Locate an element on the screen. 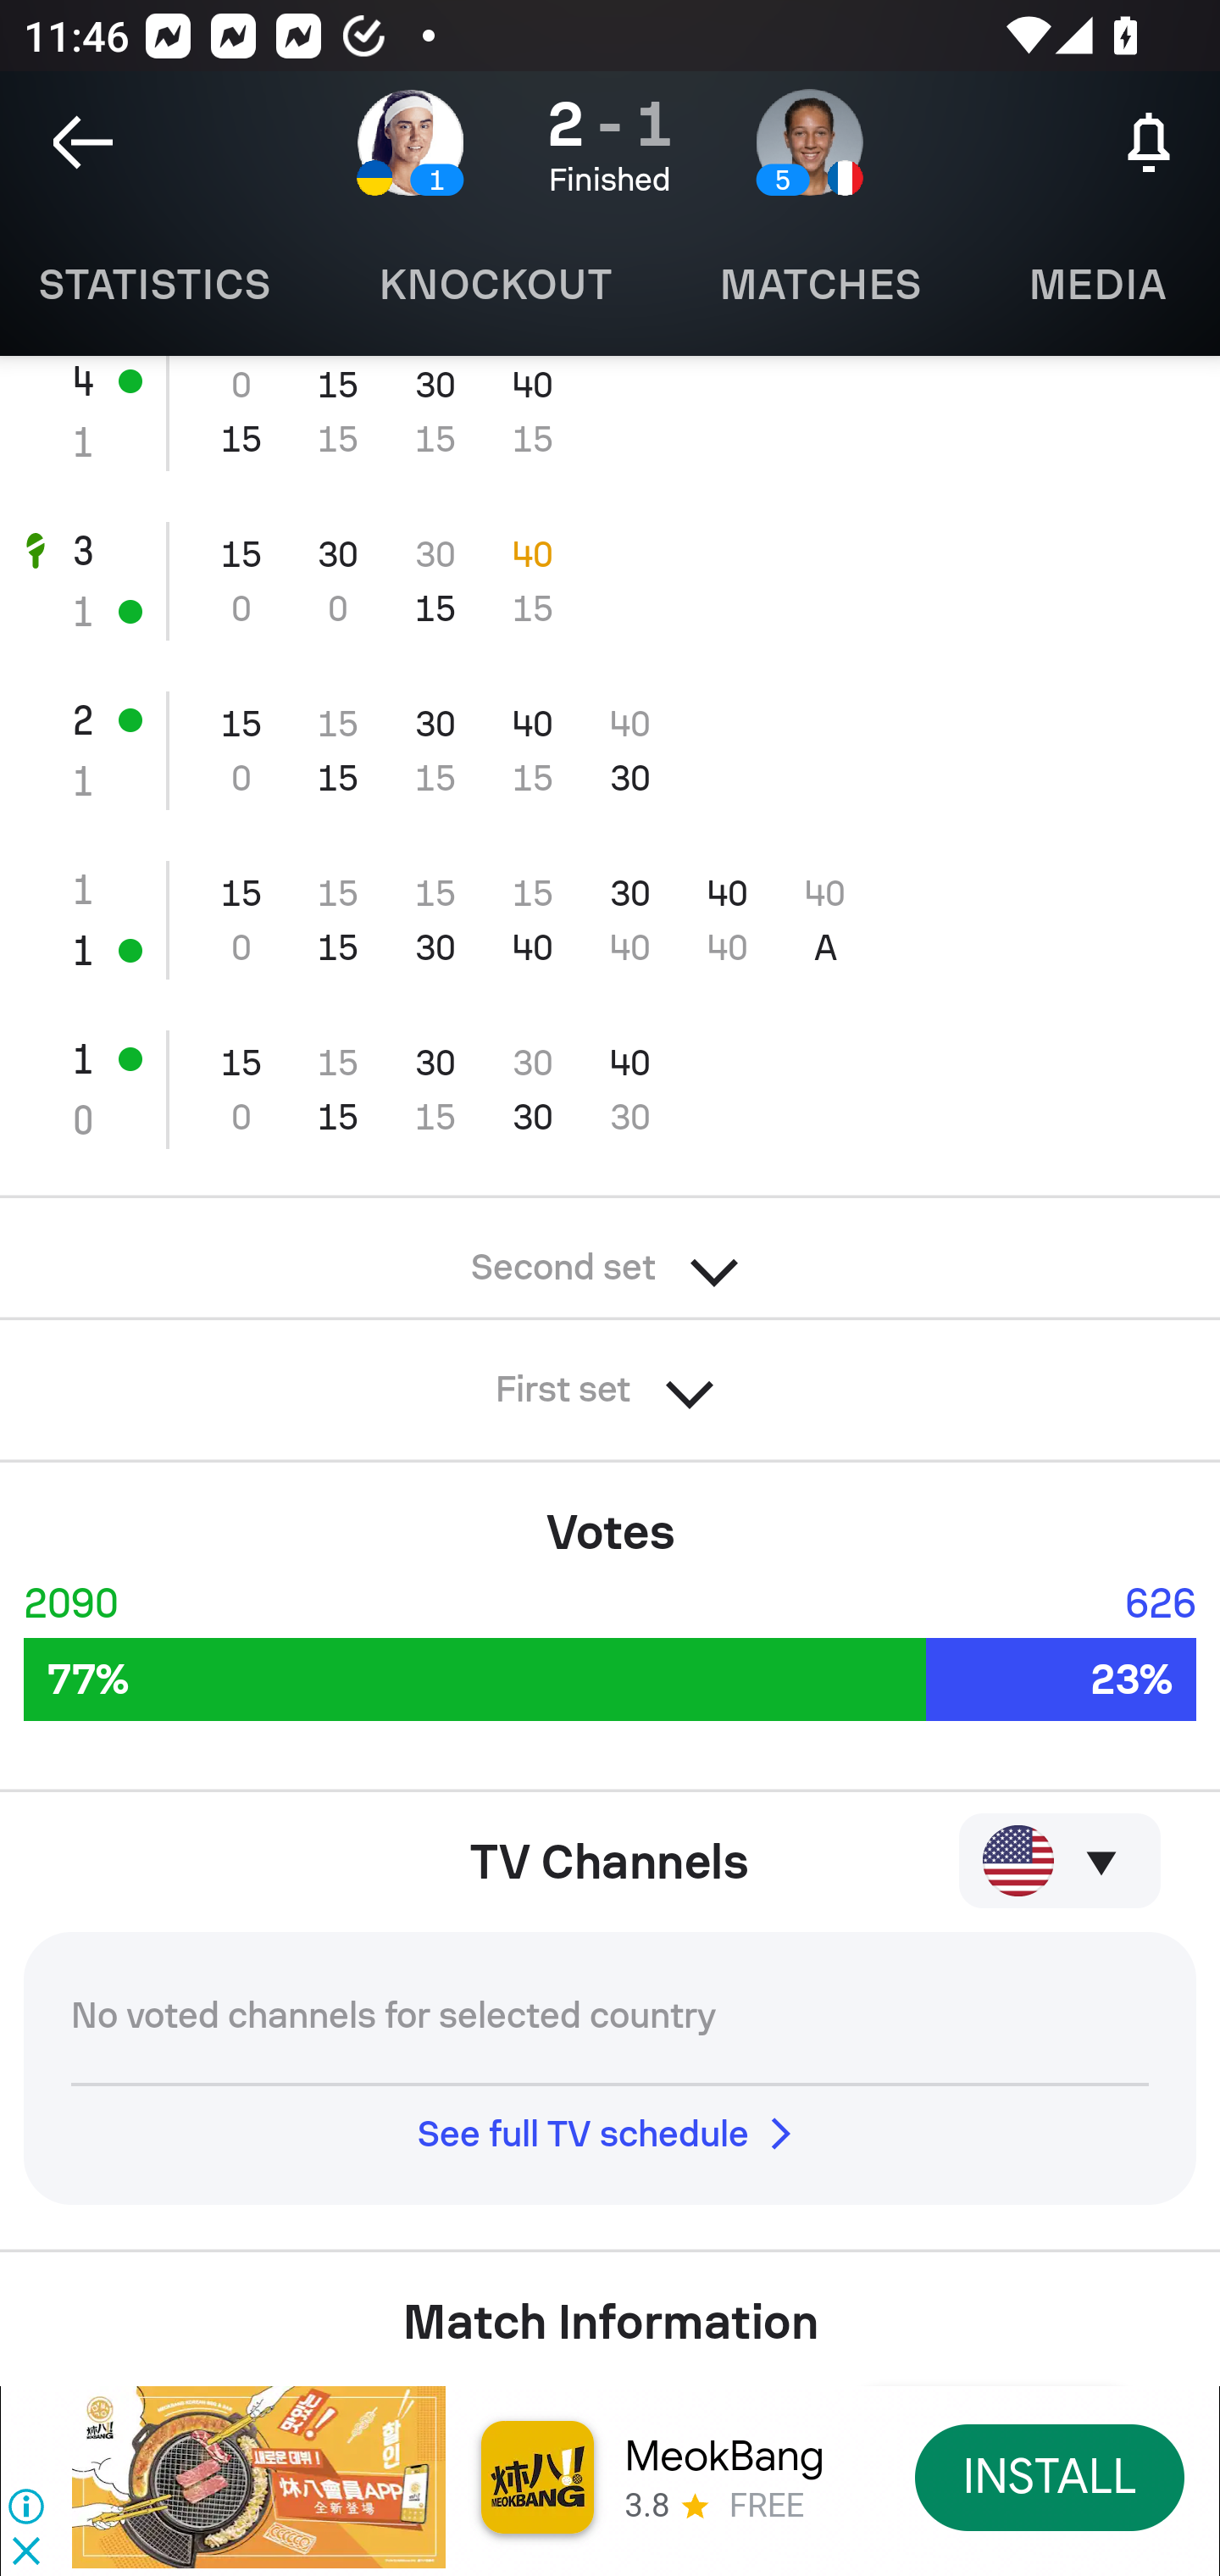 Image resolution: width=1220 pixels, height=2576 pixels. 1 15 15 15 15 30 40 40 1 0 15 30 40 40 40 A is located at coordinates (610, 919).